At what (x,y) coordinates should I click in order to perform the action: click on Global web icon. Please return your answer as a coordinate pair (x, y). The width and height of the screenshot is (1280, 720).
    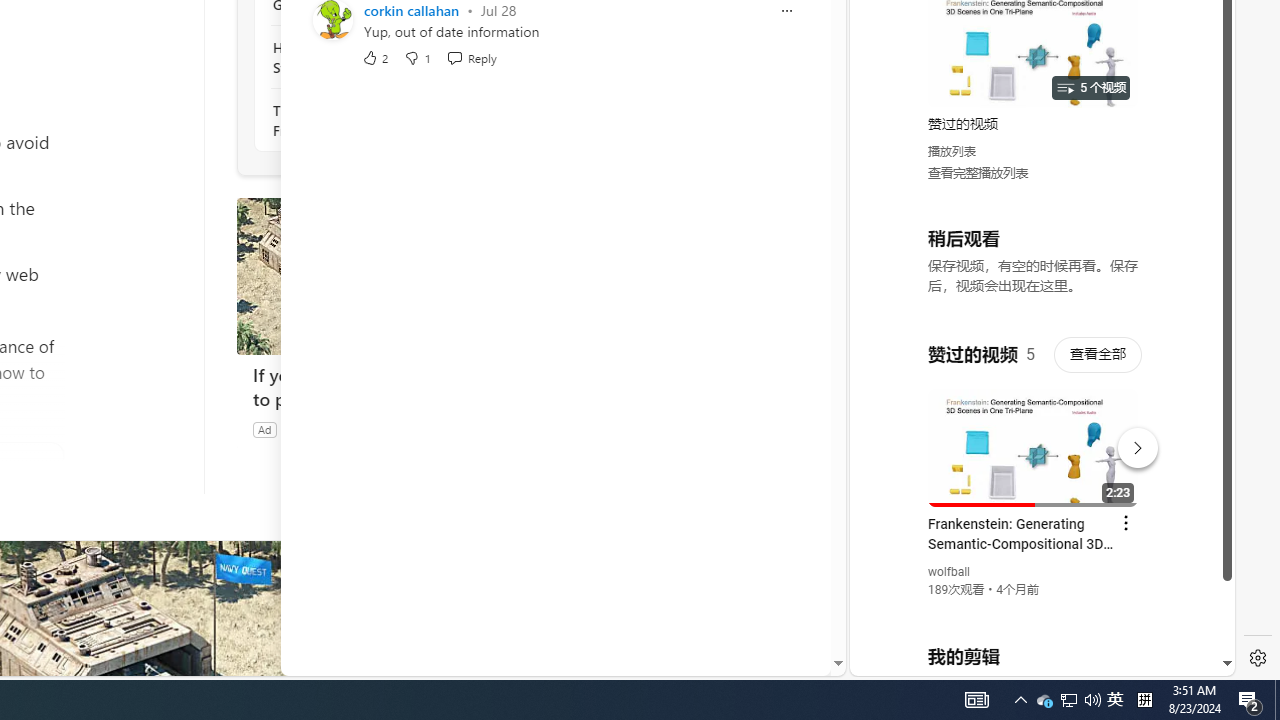
    Looking at the image, I should click on (888, 432).